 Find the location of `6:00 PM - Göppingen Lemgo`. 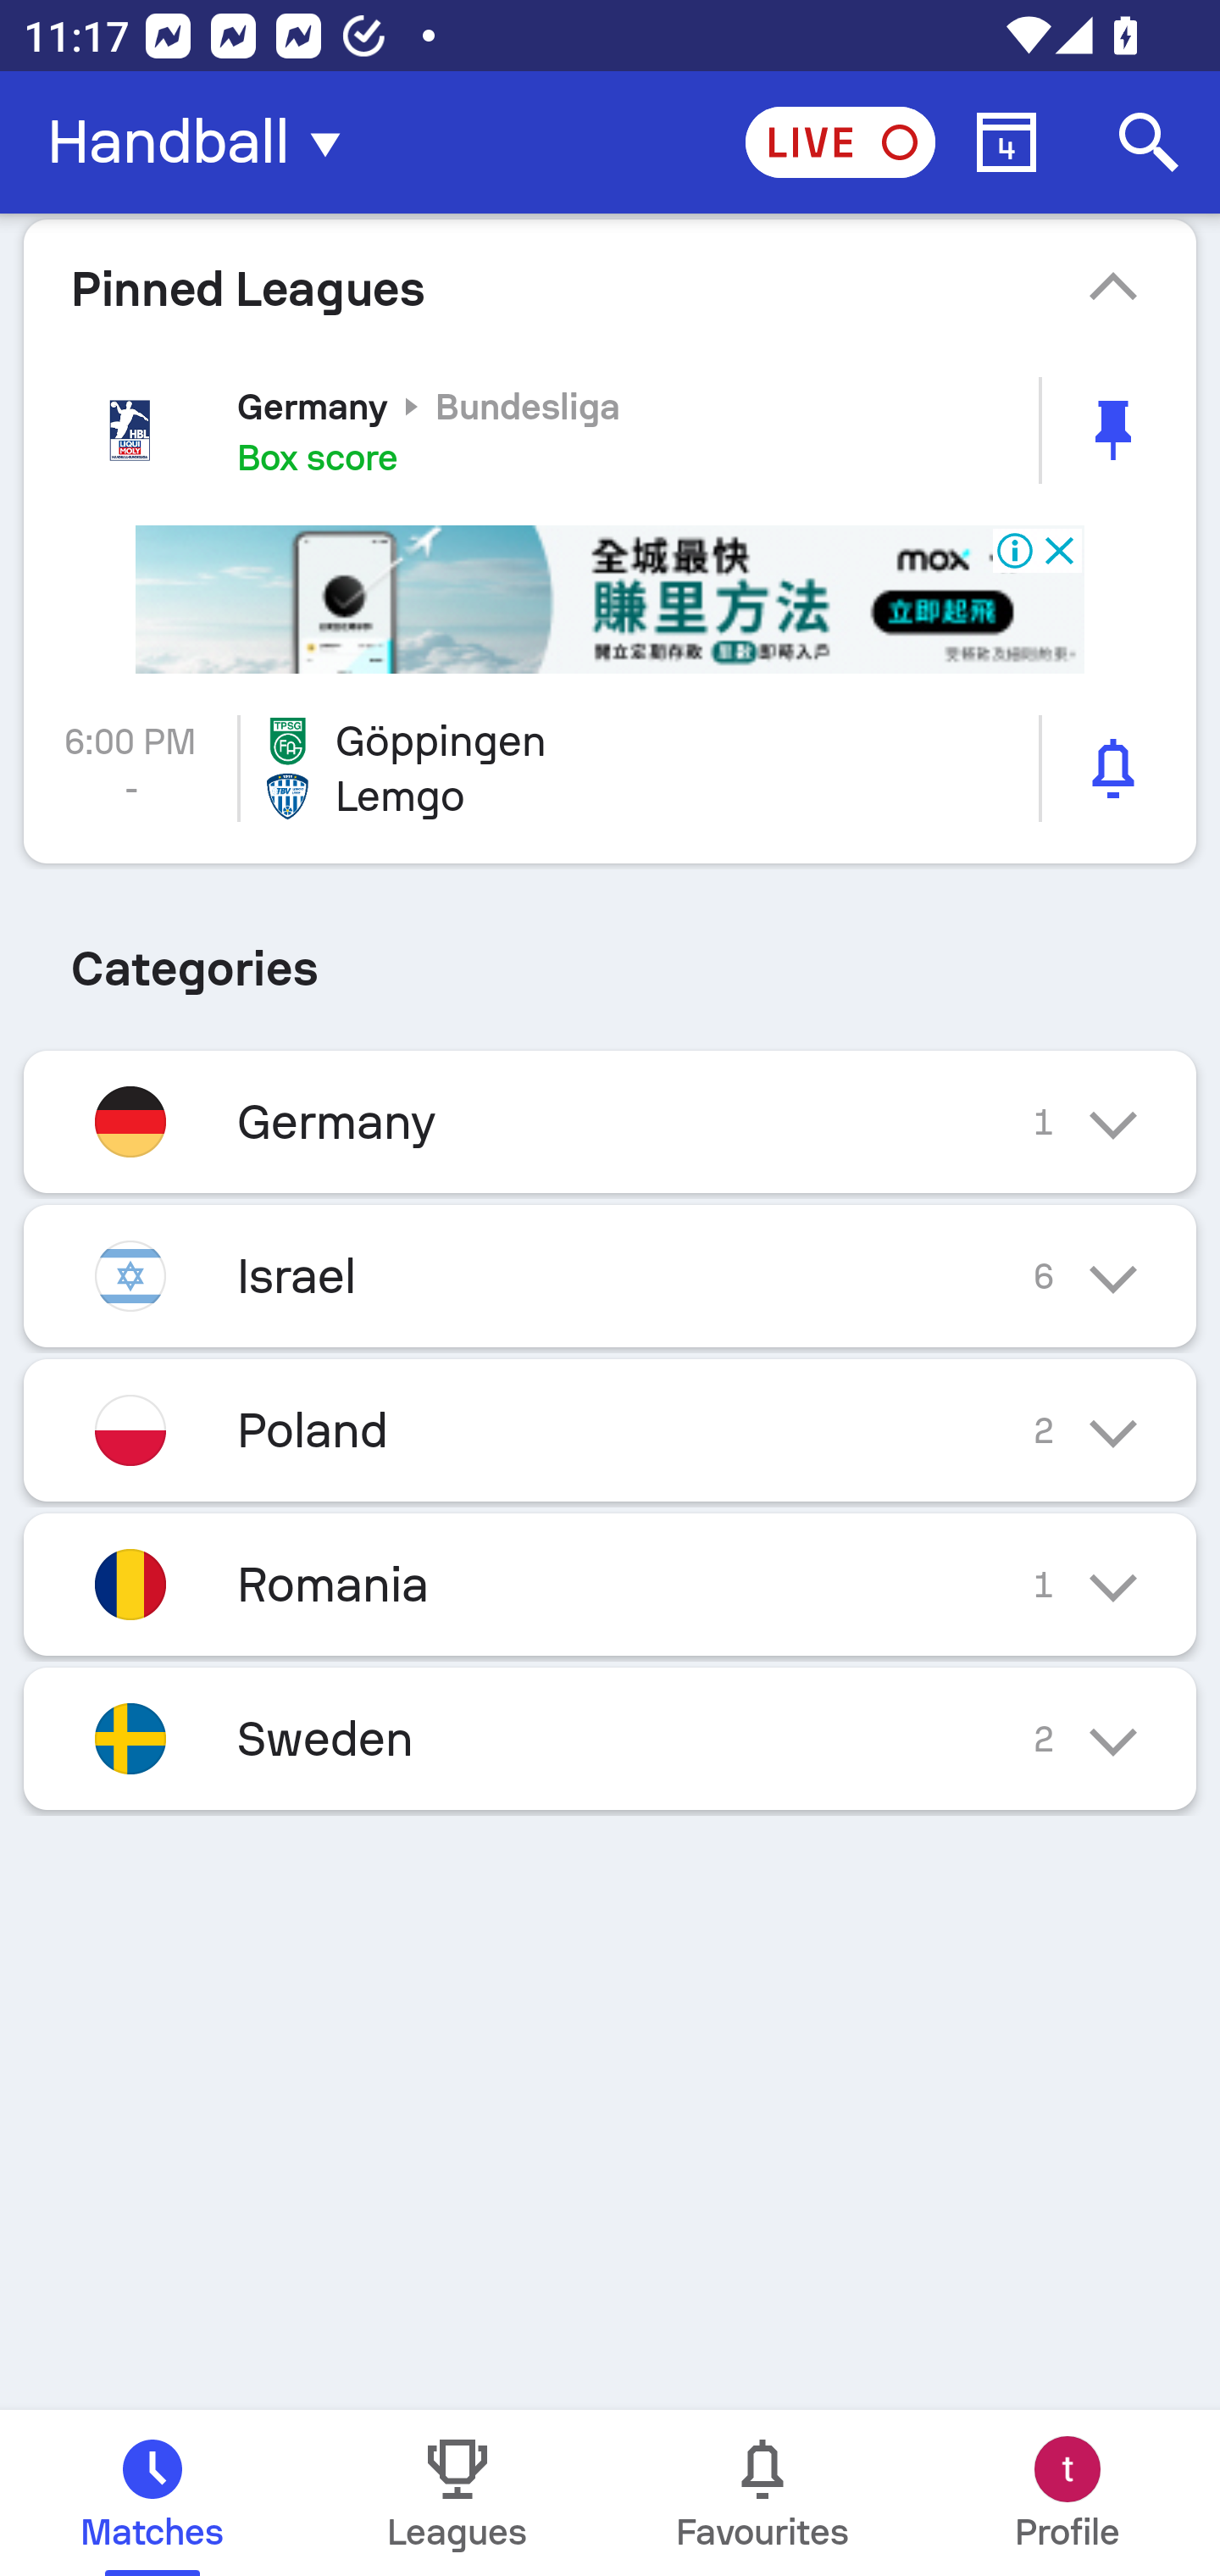

6:00 PM - Göppingen Lemgo is located at coordinates (610, 769).